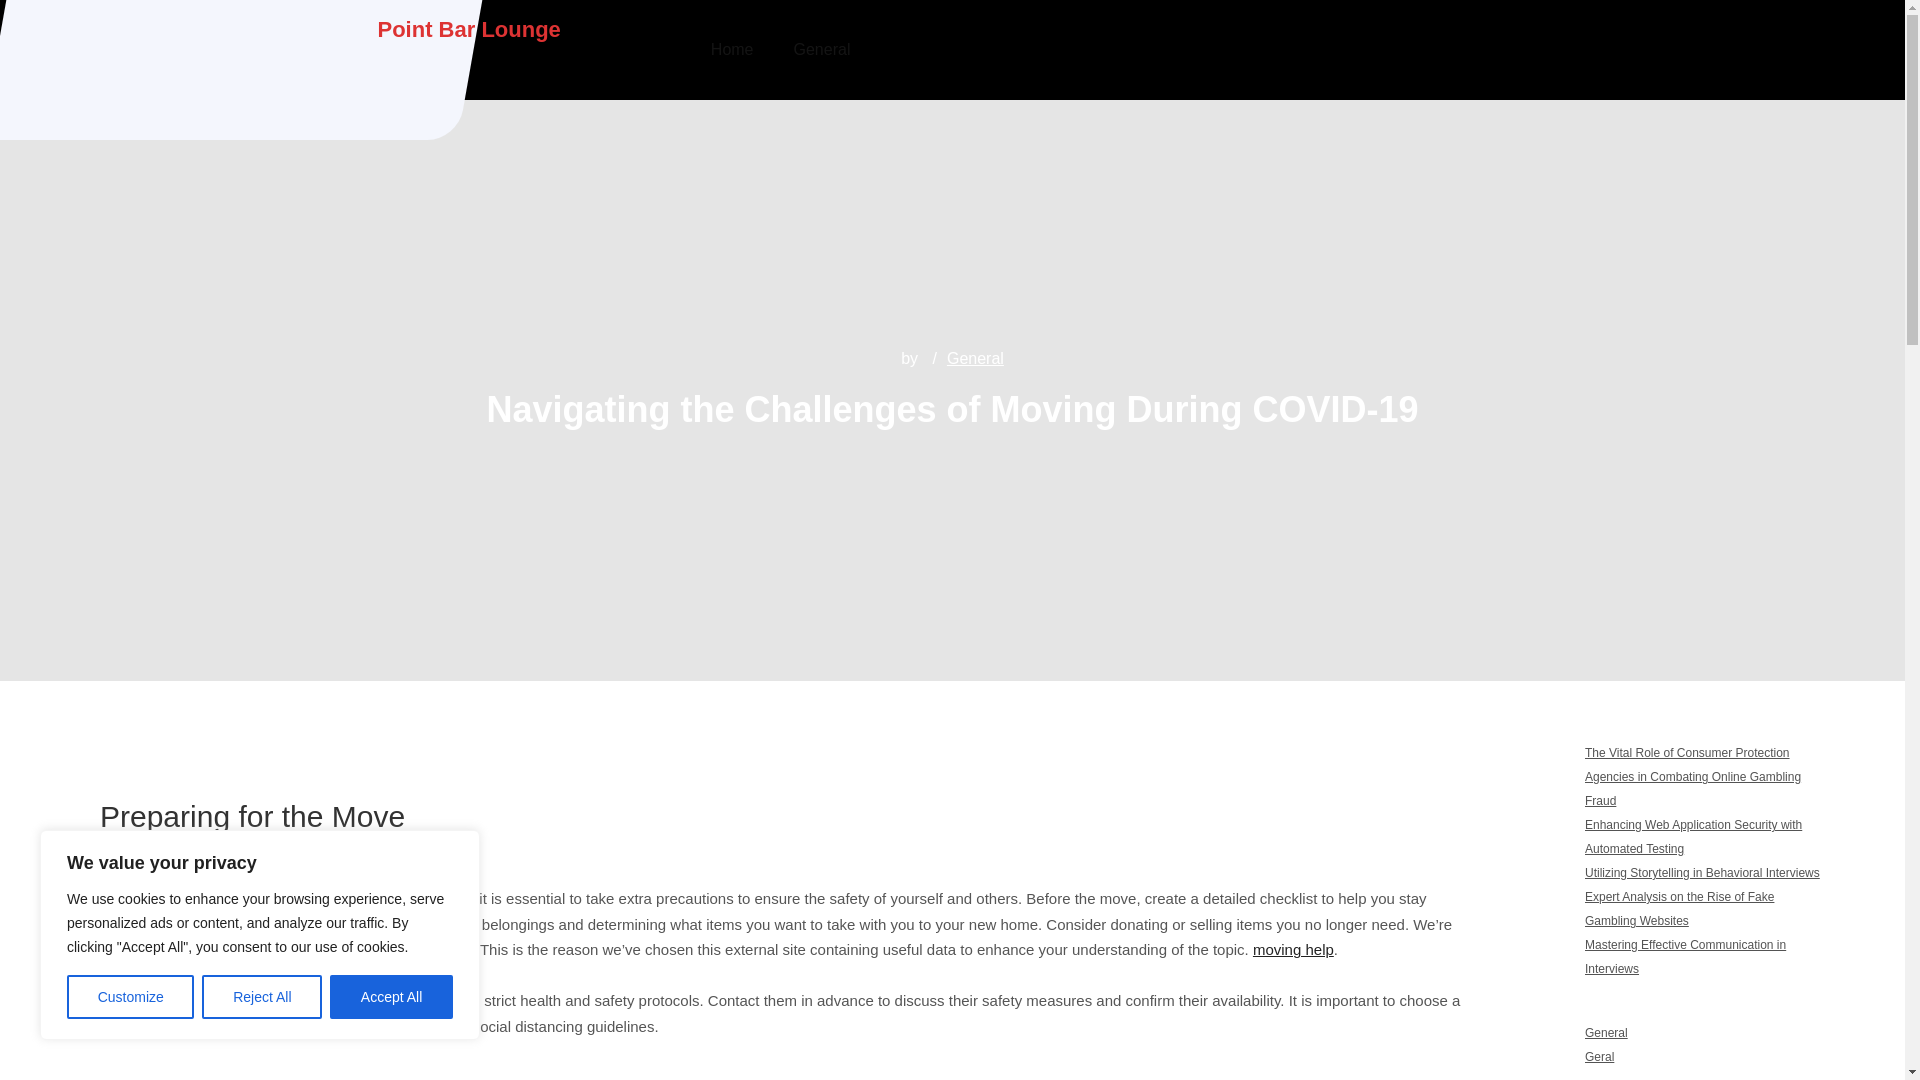  I want to click on Reject All, so click(262, 997).